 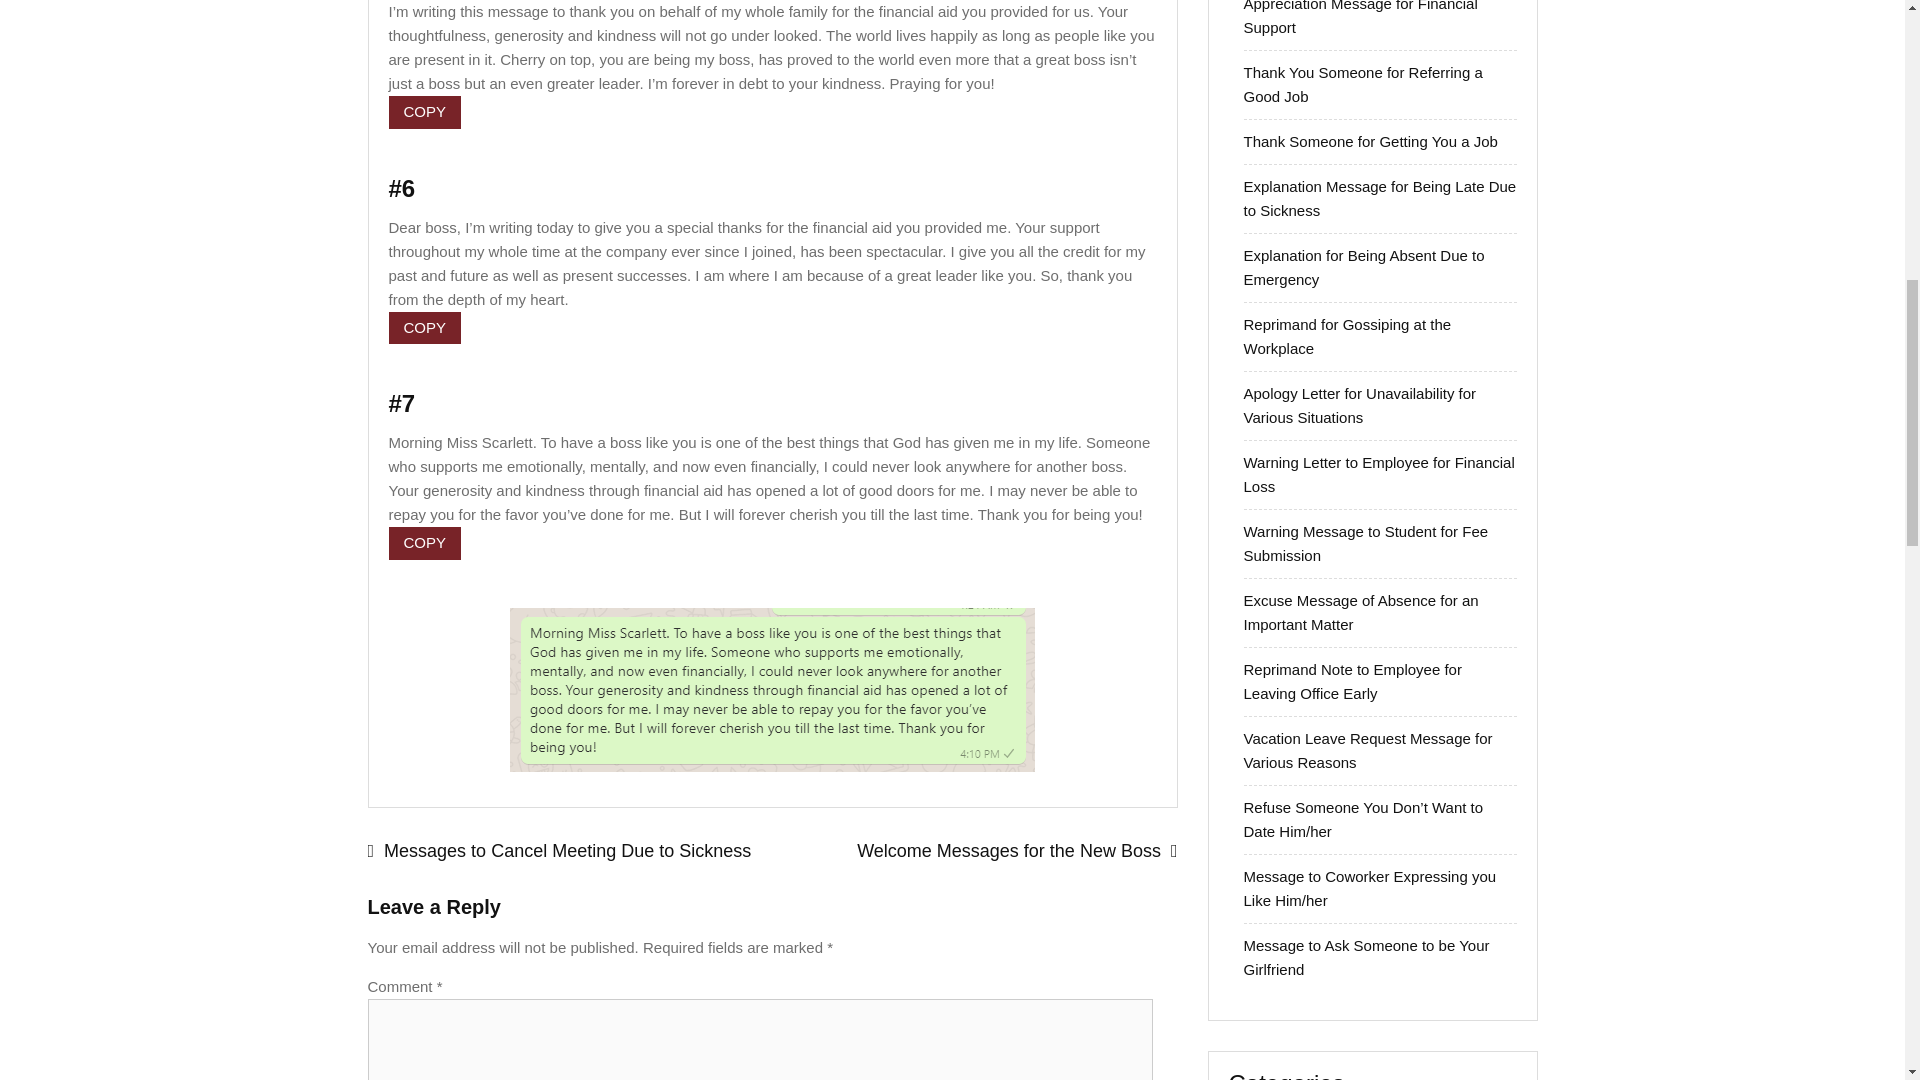 What do you see at coordinates (1360, 404) in the screenshot?
I see `Apology Letter for Unavailability for Various Situations` at bounding box center [1360, 404].